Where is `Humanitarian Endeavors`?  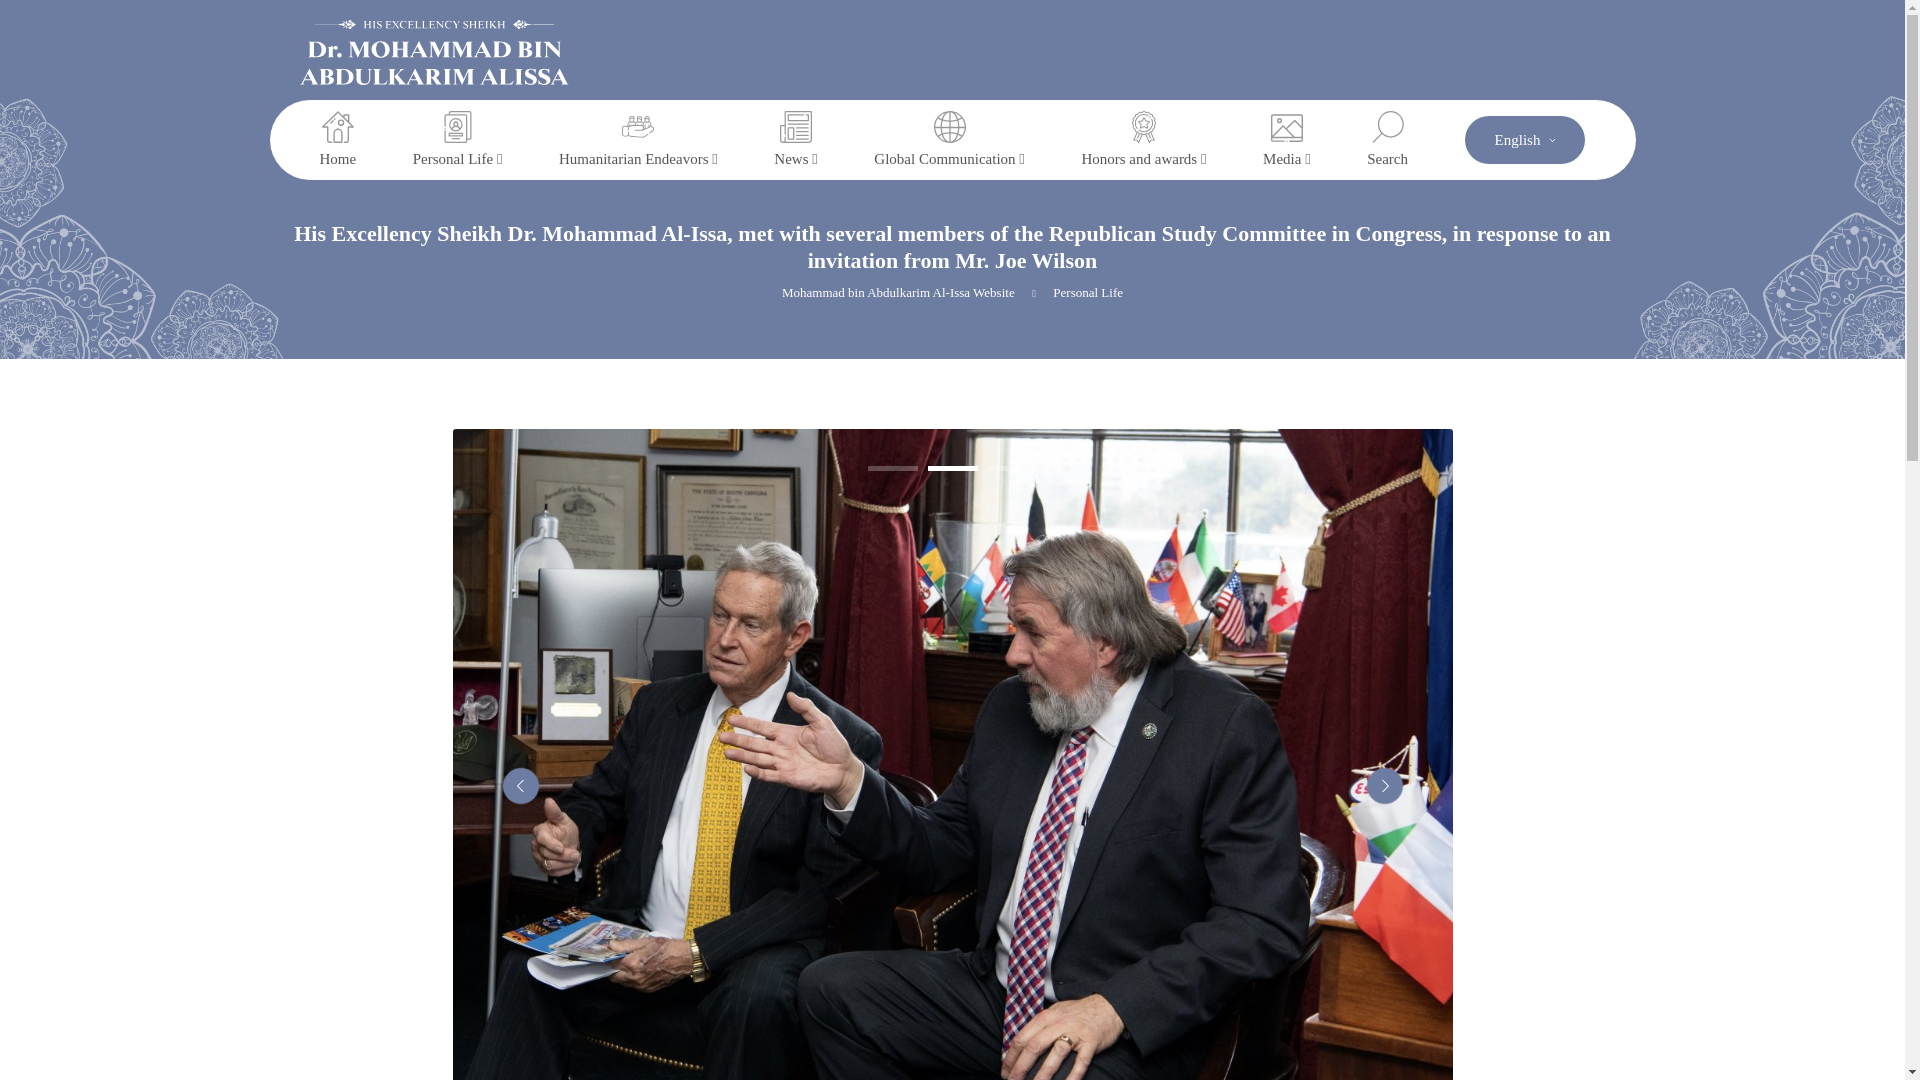
Humanitarian Endeavors is located at coordinates (638, 140).